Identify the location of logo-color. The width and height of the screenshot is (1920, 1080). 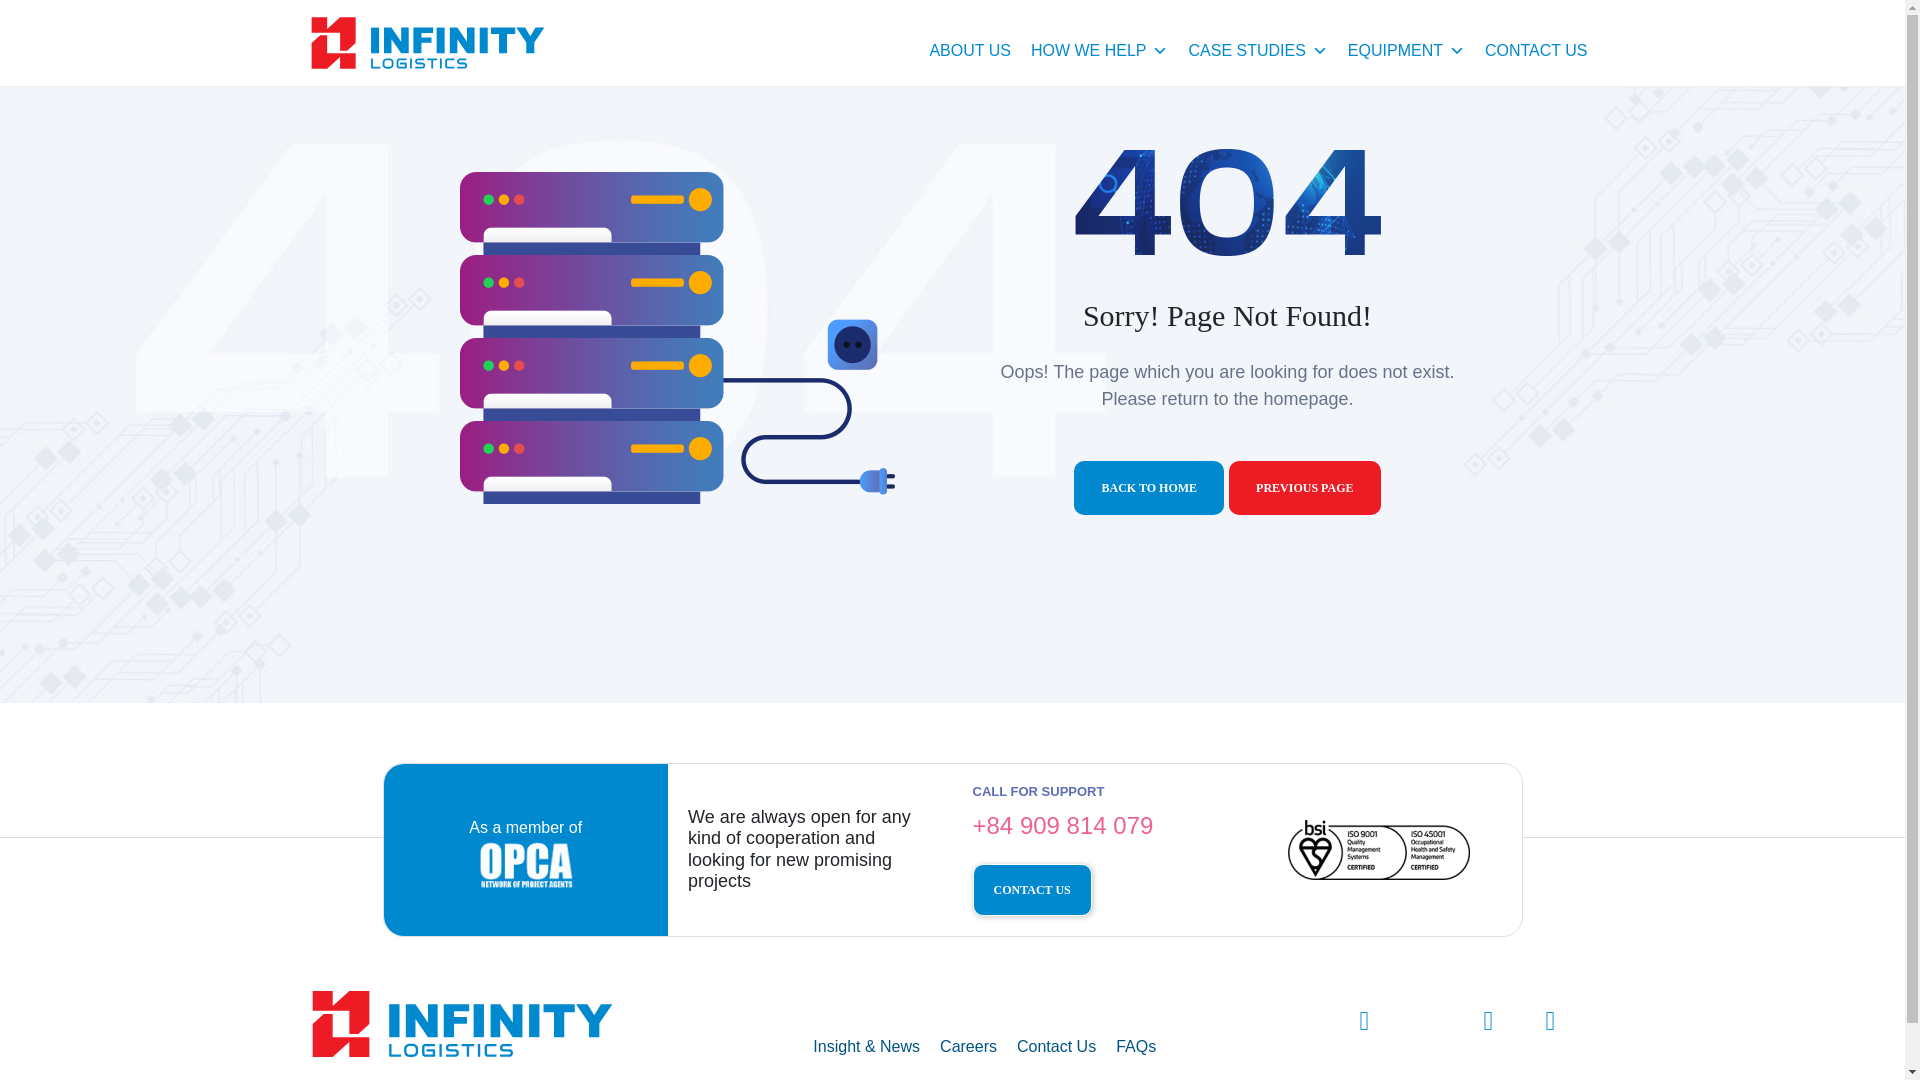
(462, 1024).